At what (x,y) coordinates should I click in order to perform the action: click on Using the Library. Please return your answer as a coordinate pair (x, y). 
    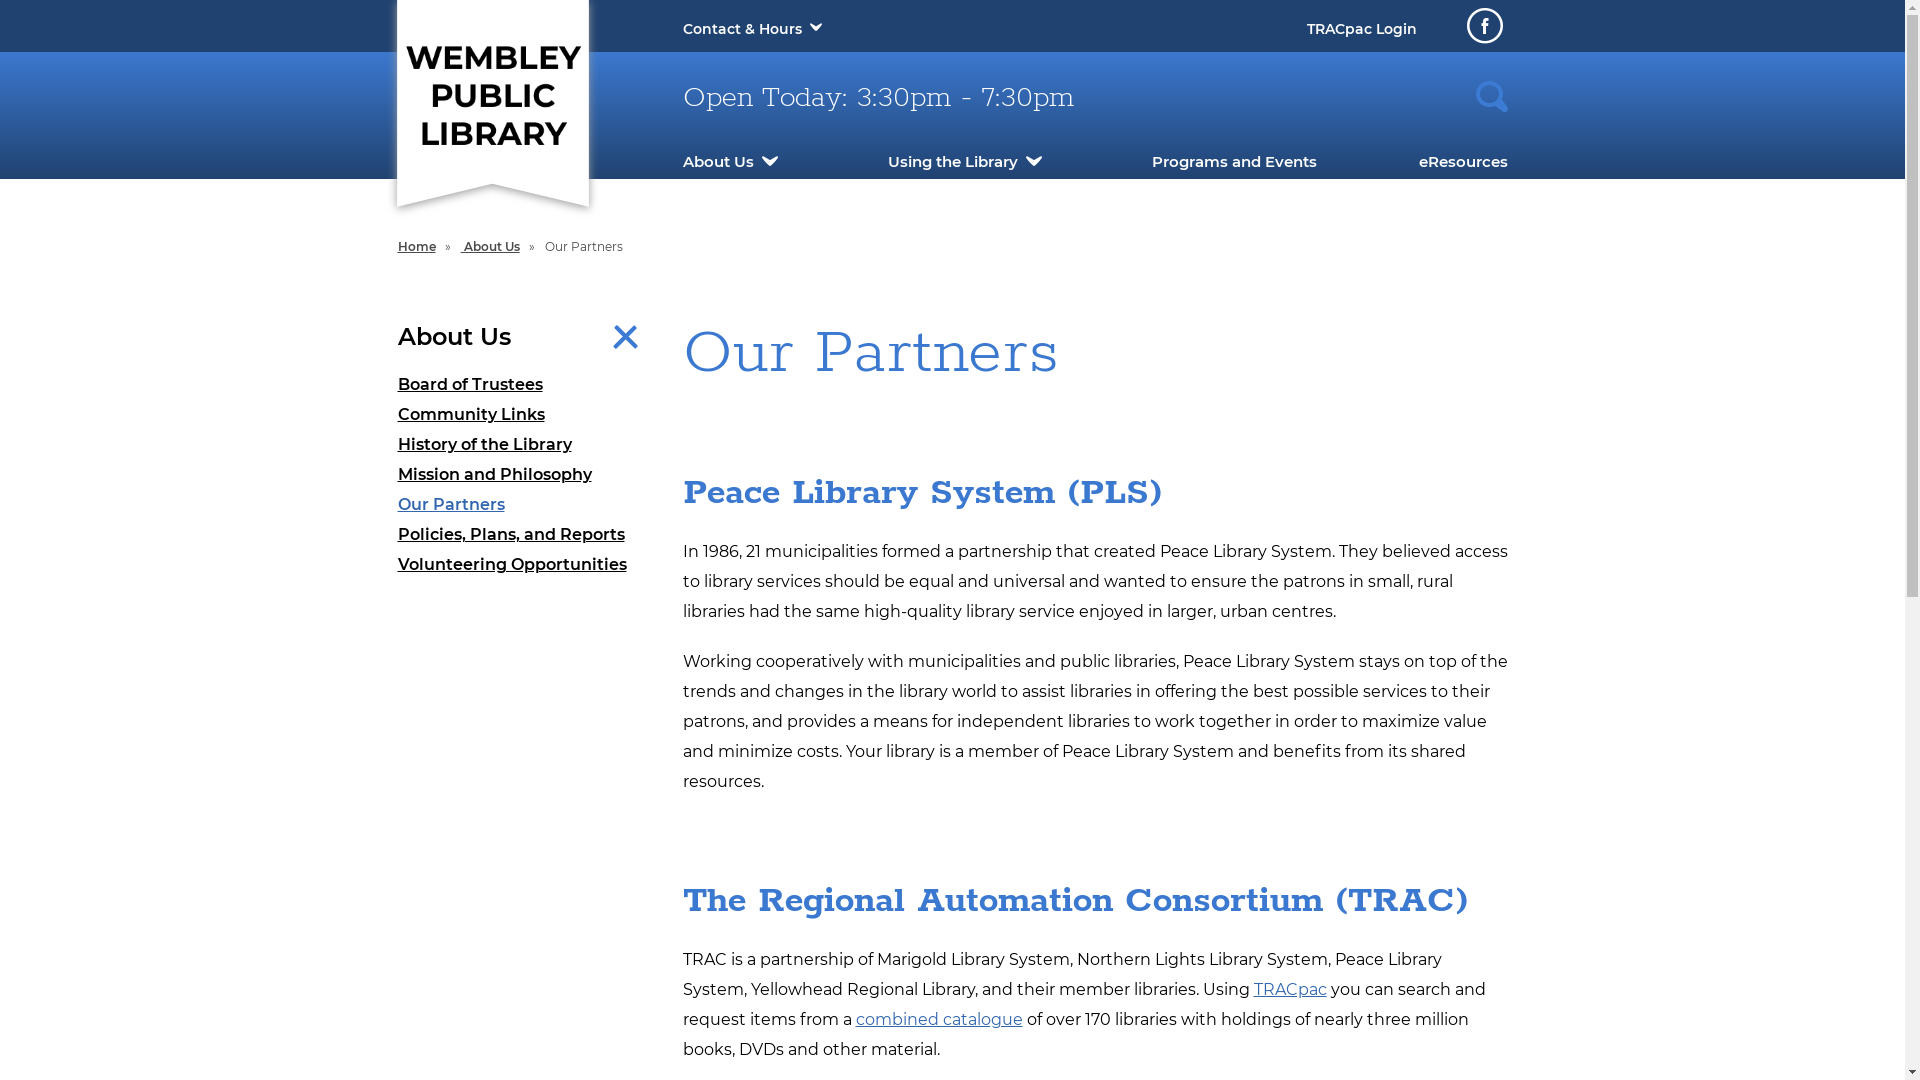
    Looking at the image, I should click on (952, 162).